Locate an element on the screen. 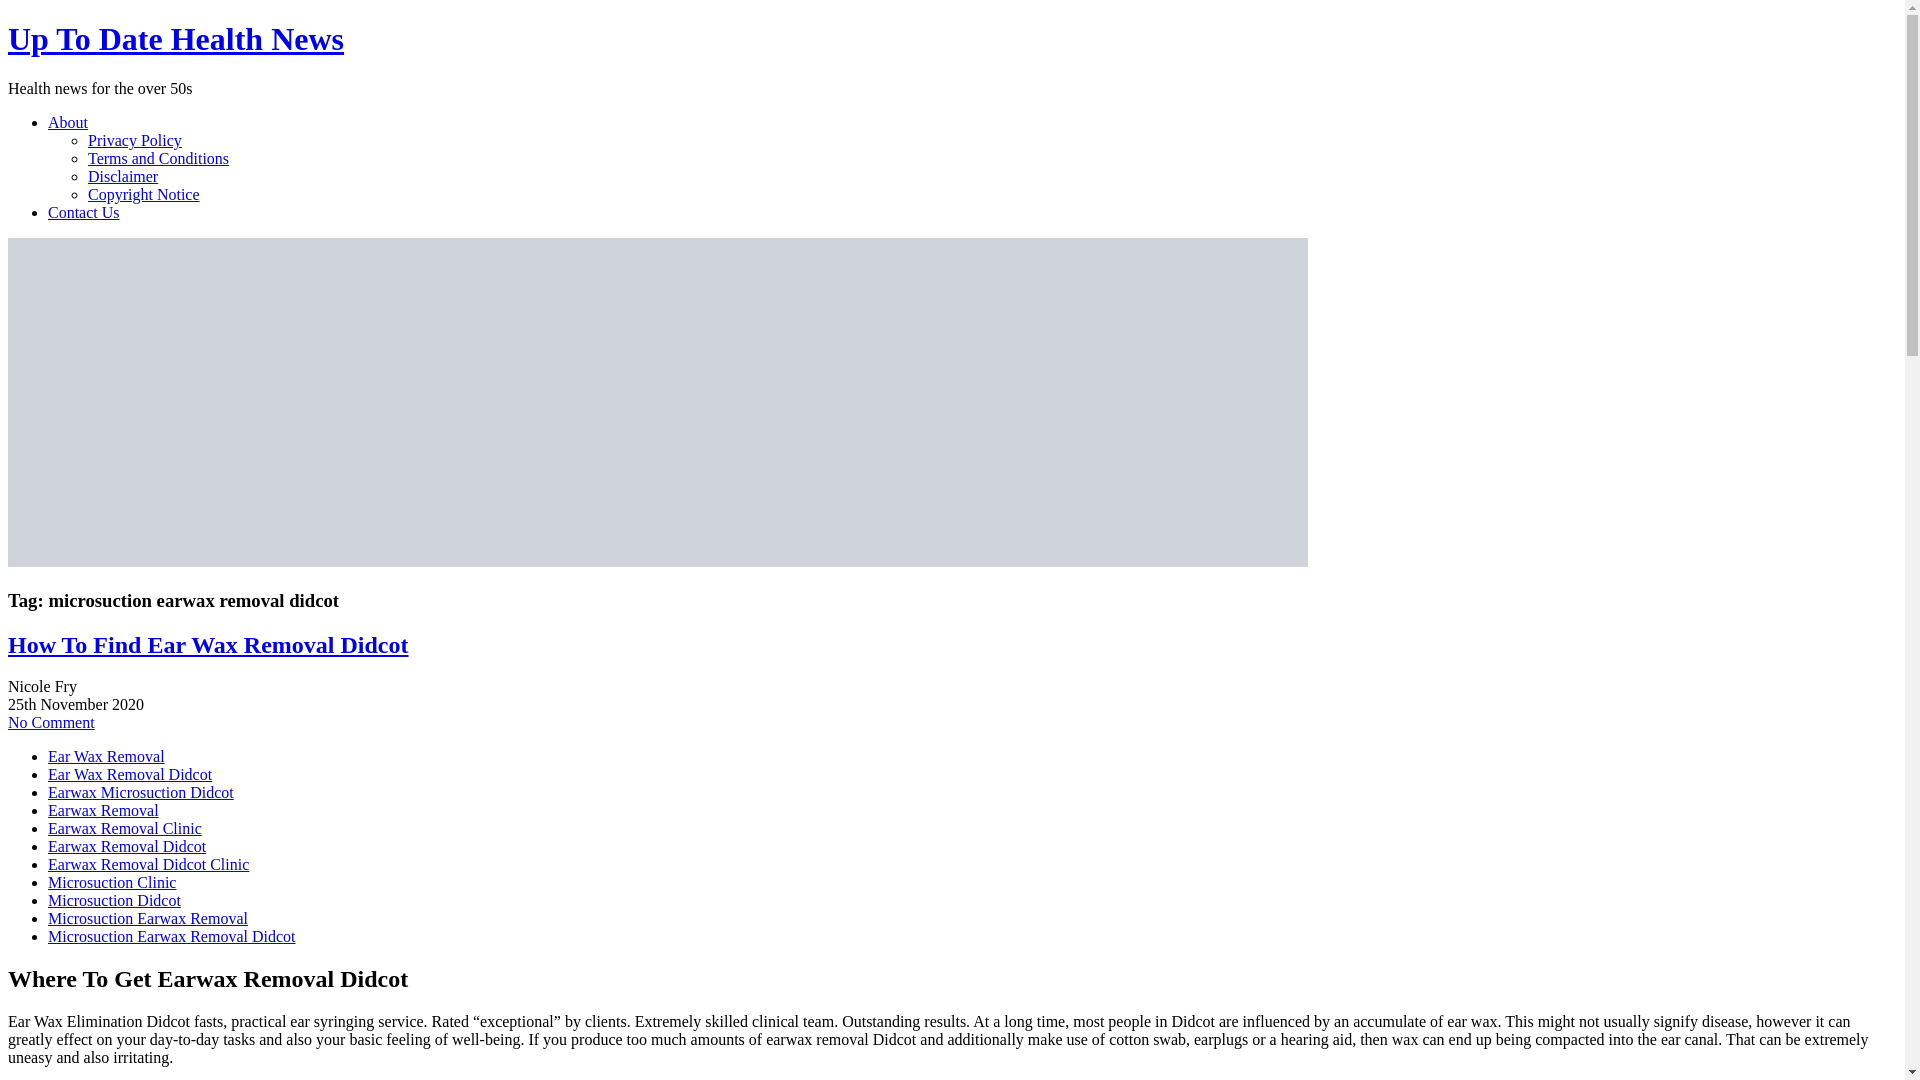 The height and width of the screenshot is (1080, 1920). Microsuction Earwax Removal Didcot is located at coordinates (172, 936).